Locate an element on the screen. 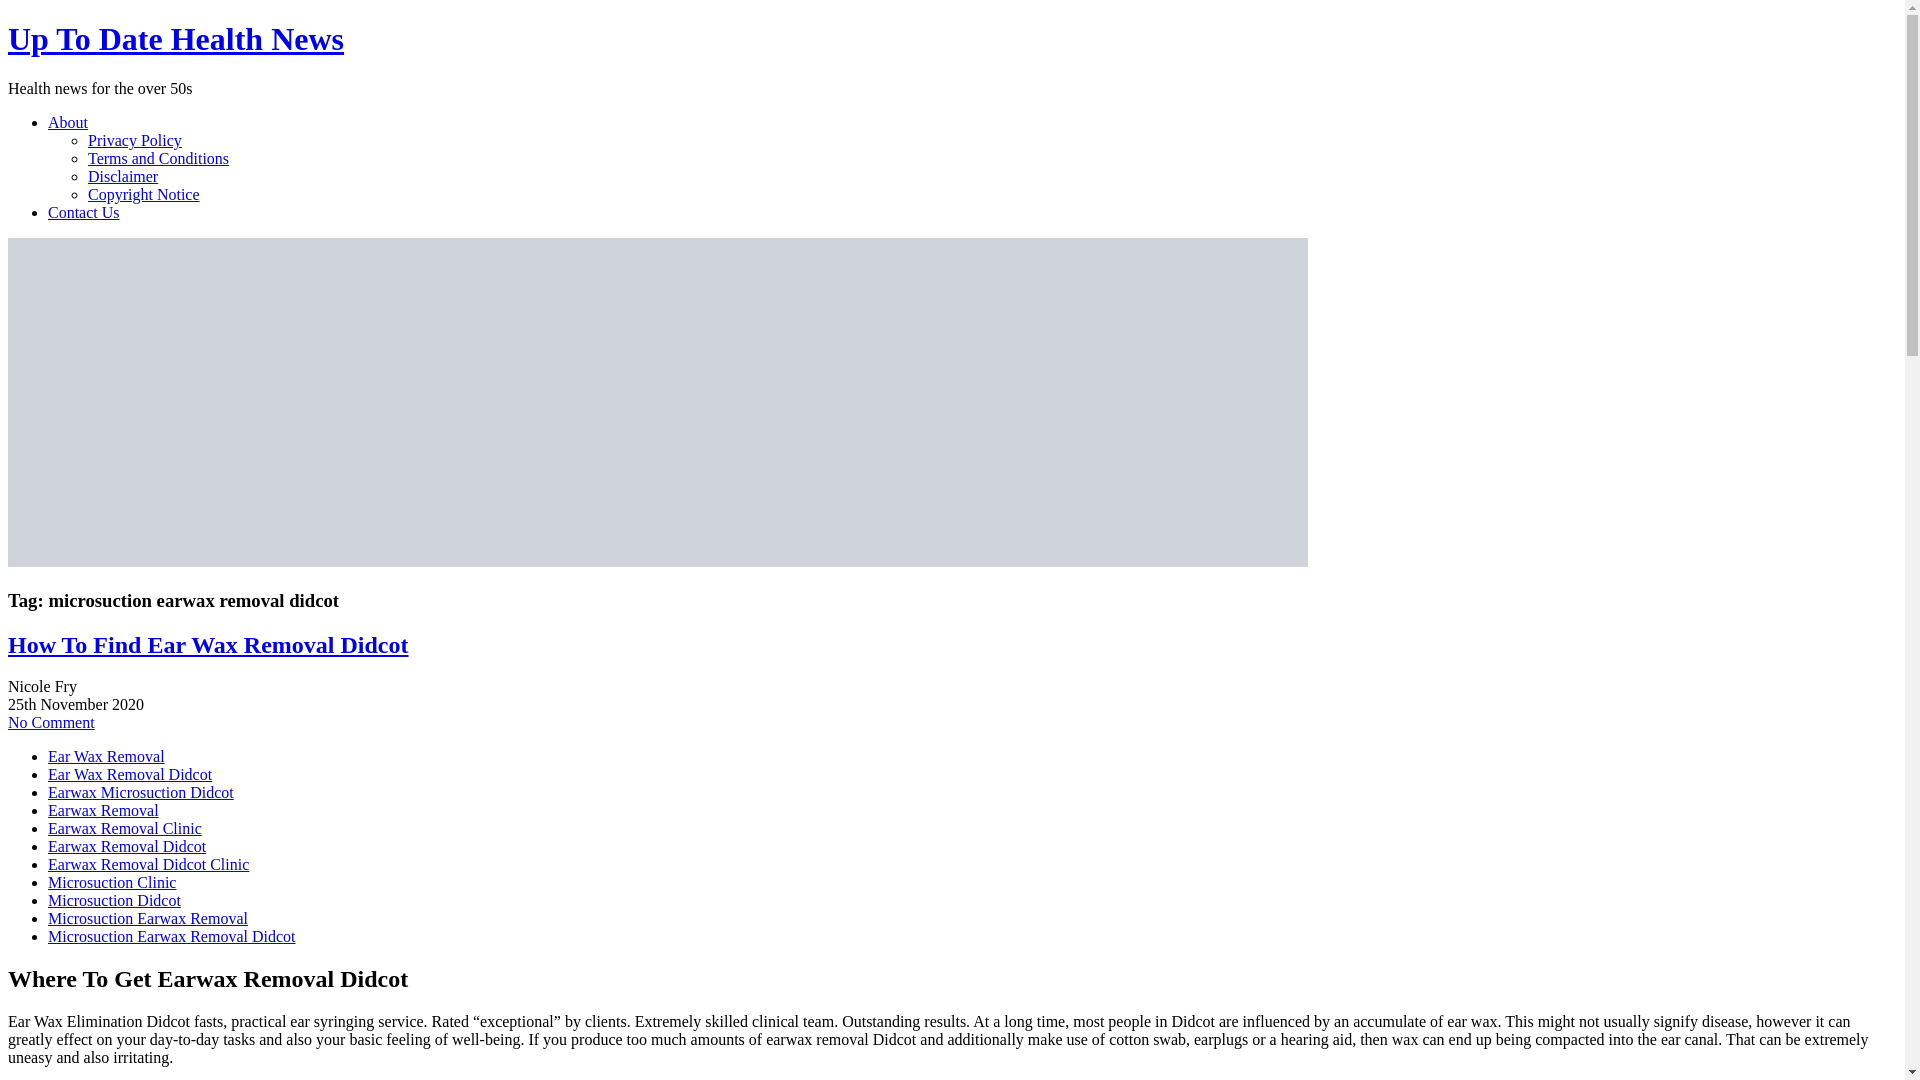 The height and width of the screenshot is (1080, 1920). Microsuction Earwax Removal Didcot is located at coordinates (172, 936).